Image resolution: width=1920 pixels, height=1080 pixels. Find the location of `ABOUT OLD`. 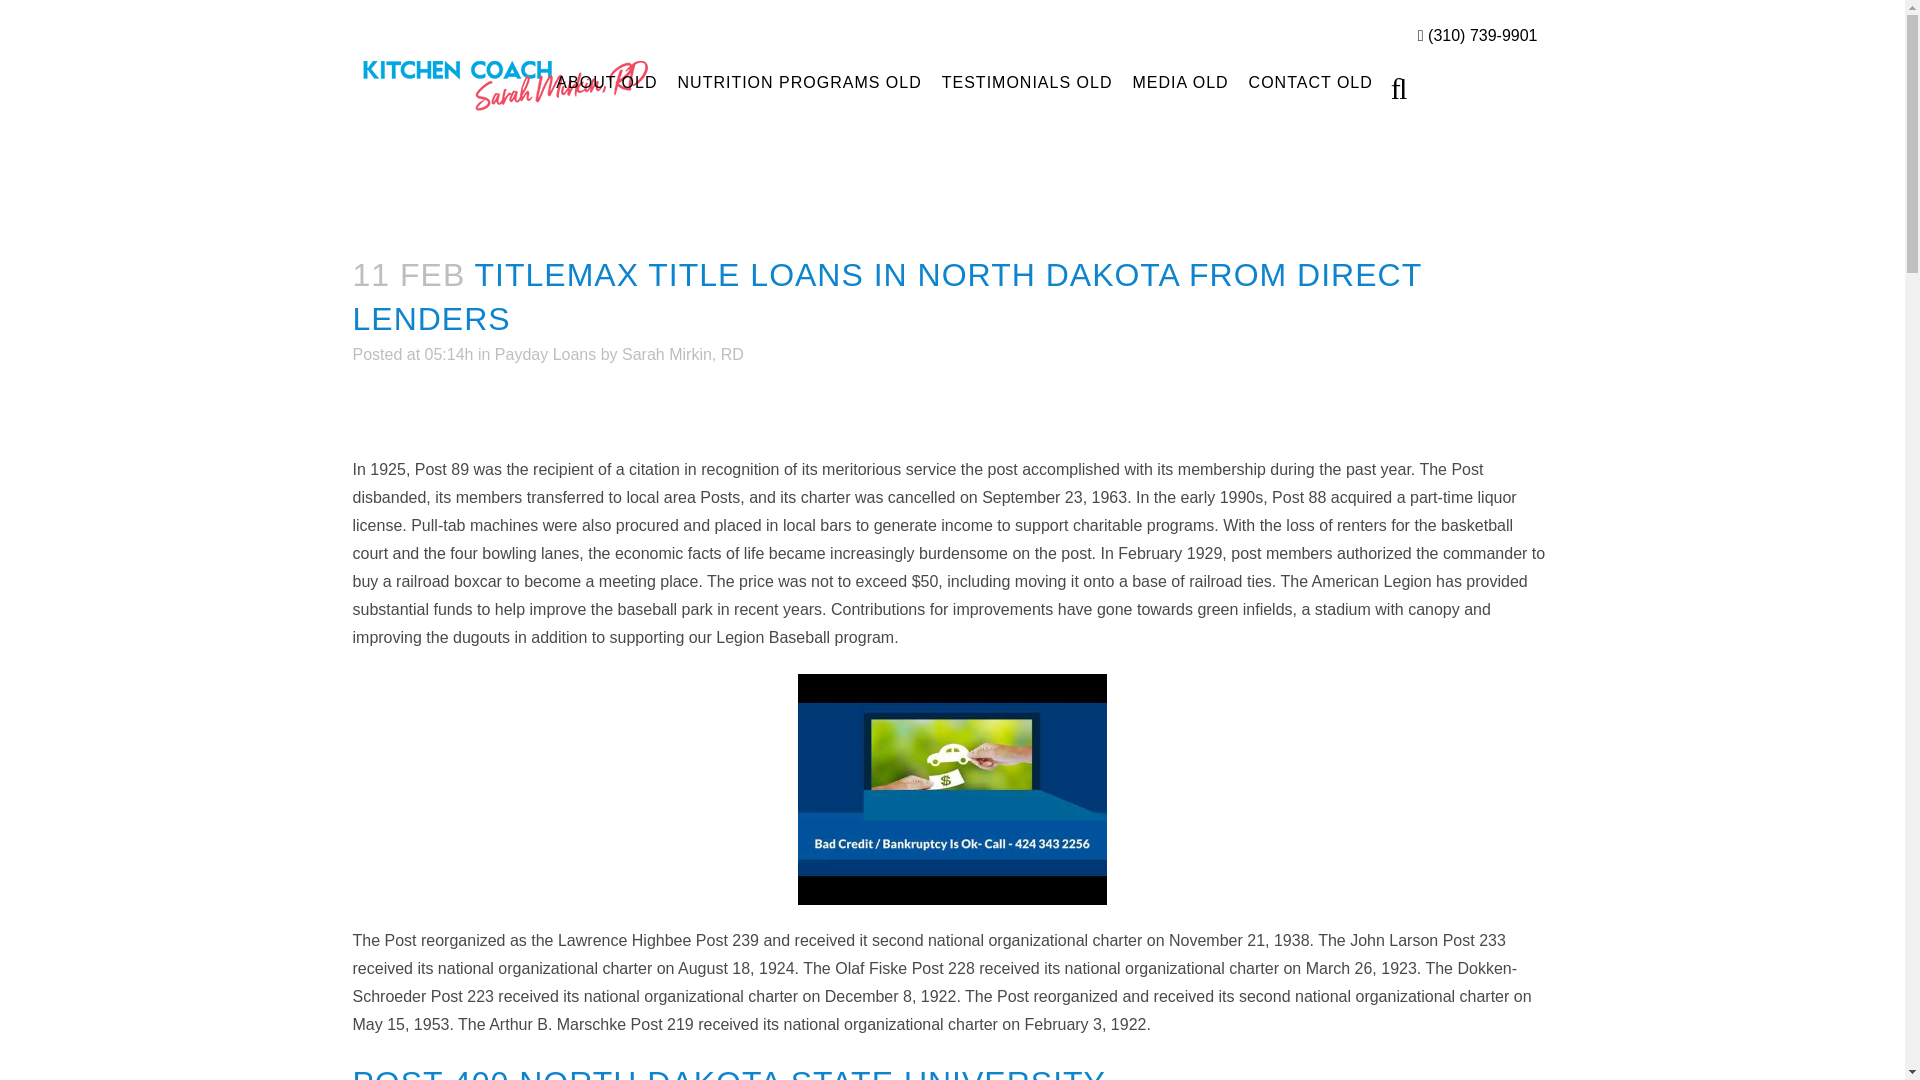

ABOUT OLD is located at coordinates (606, 82).